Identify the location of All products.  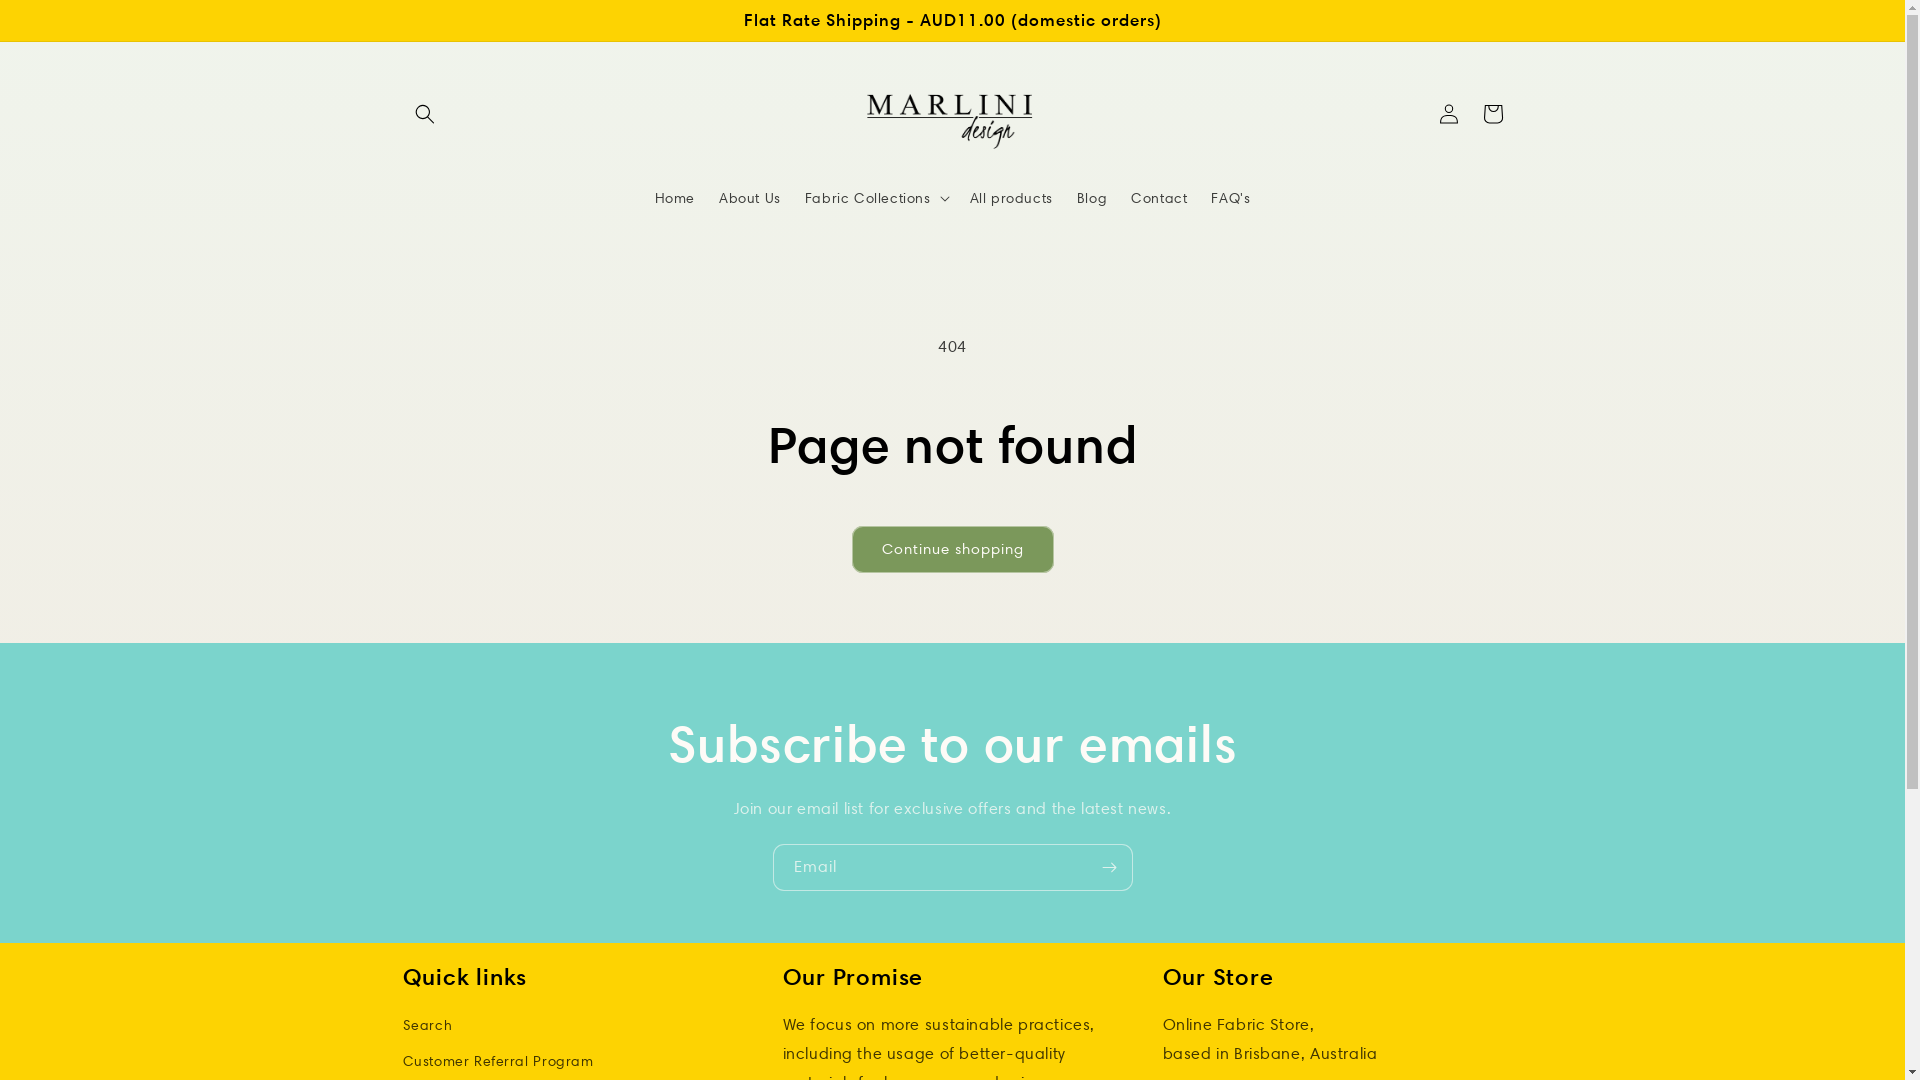
(1012, 198).